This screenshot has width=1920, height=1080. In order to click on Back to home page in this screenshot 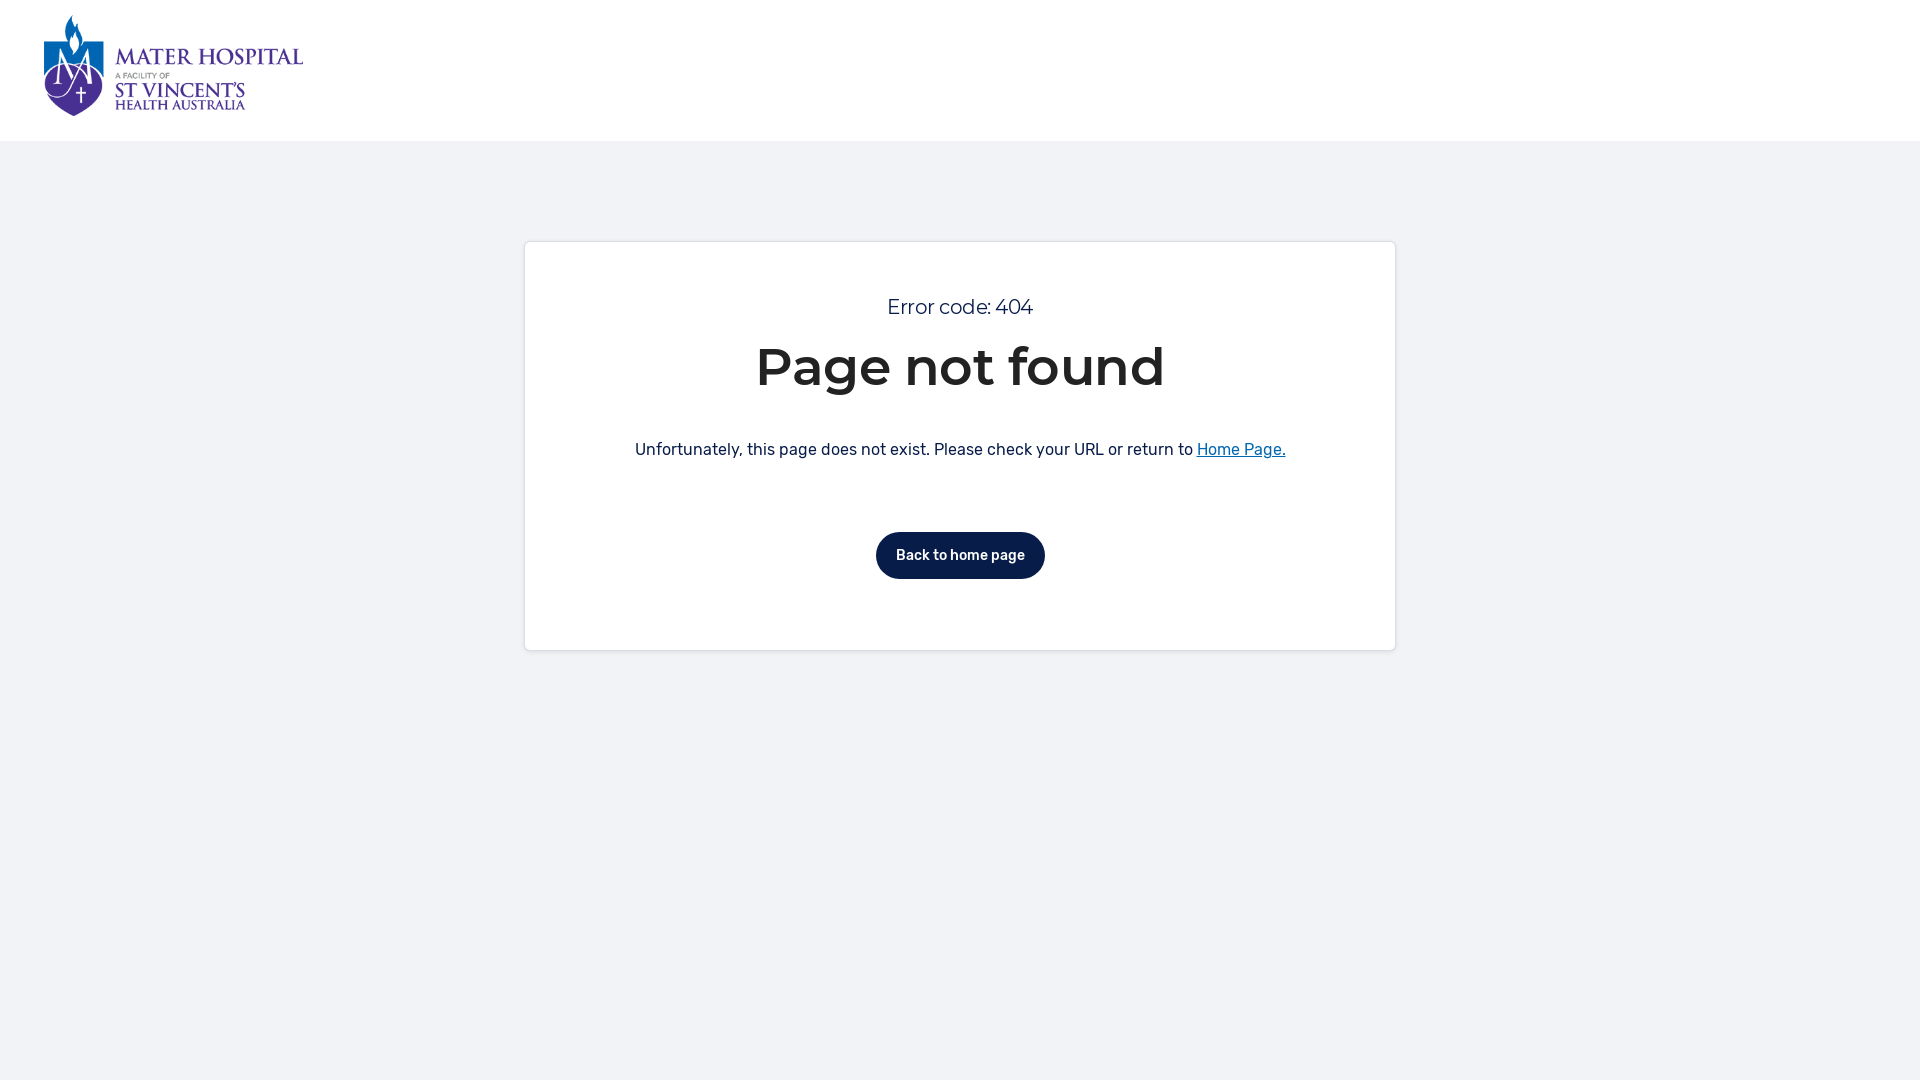, I will do `click(960, 556)`.